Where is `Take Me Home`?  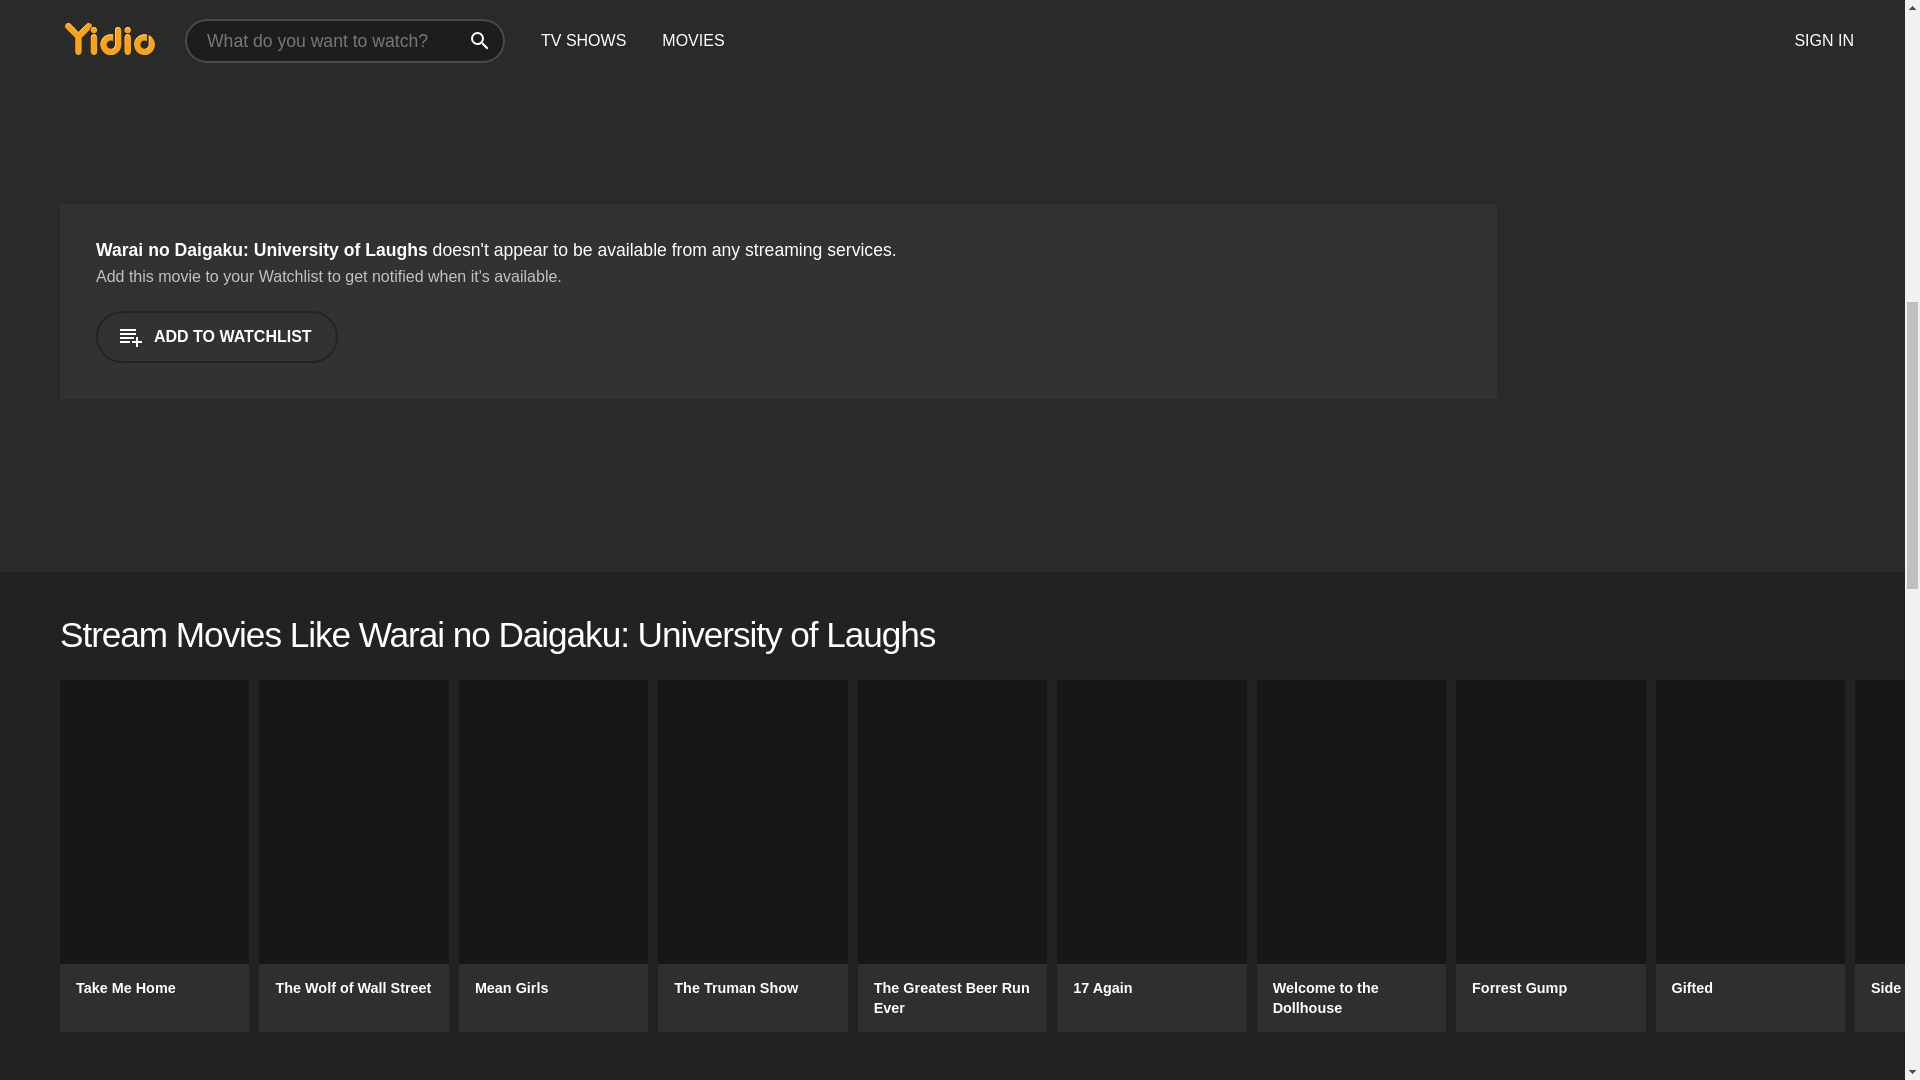
Take Me Home is located at coordinates (154, 856).